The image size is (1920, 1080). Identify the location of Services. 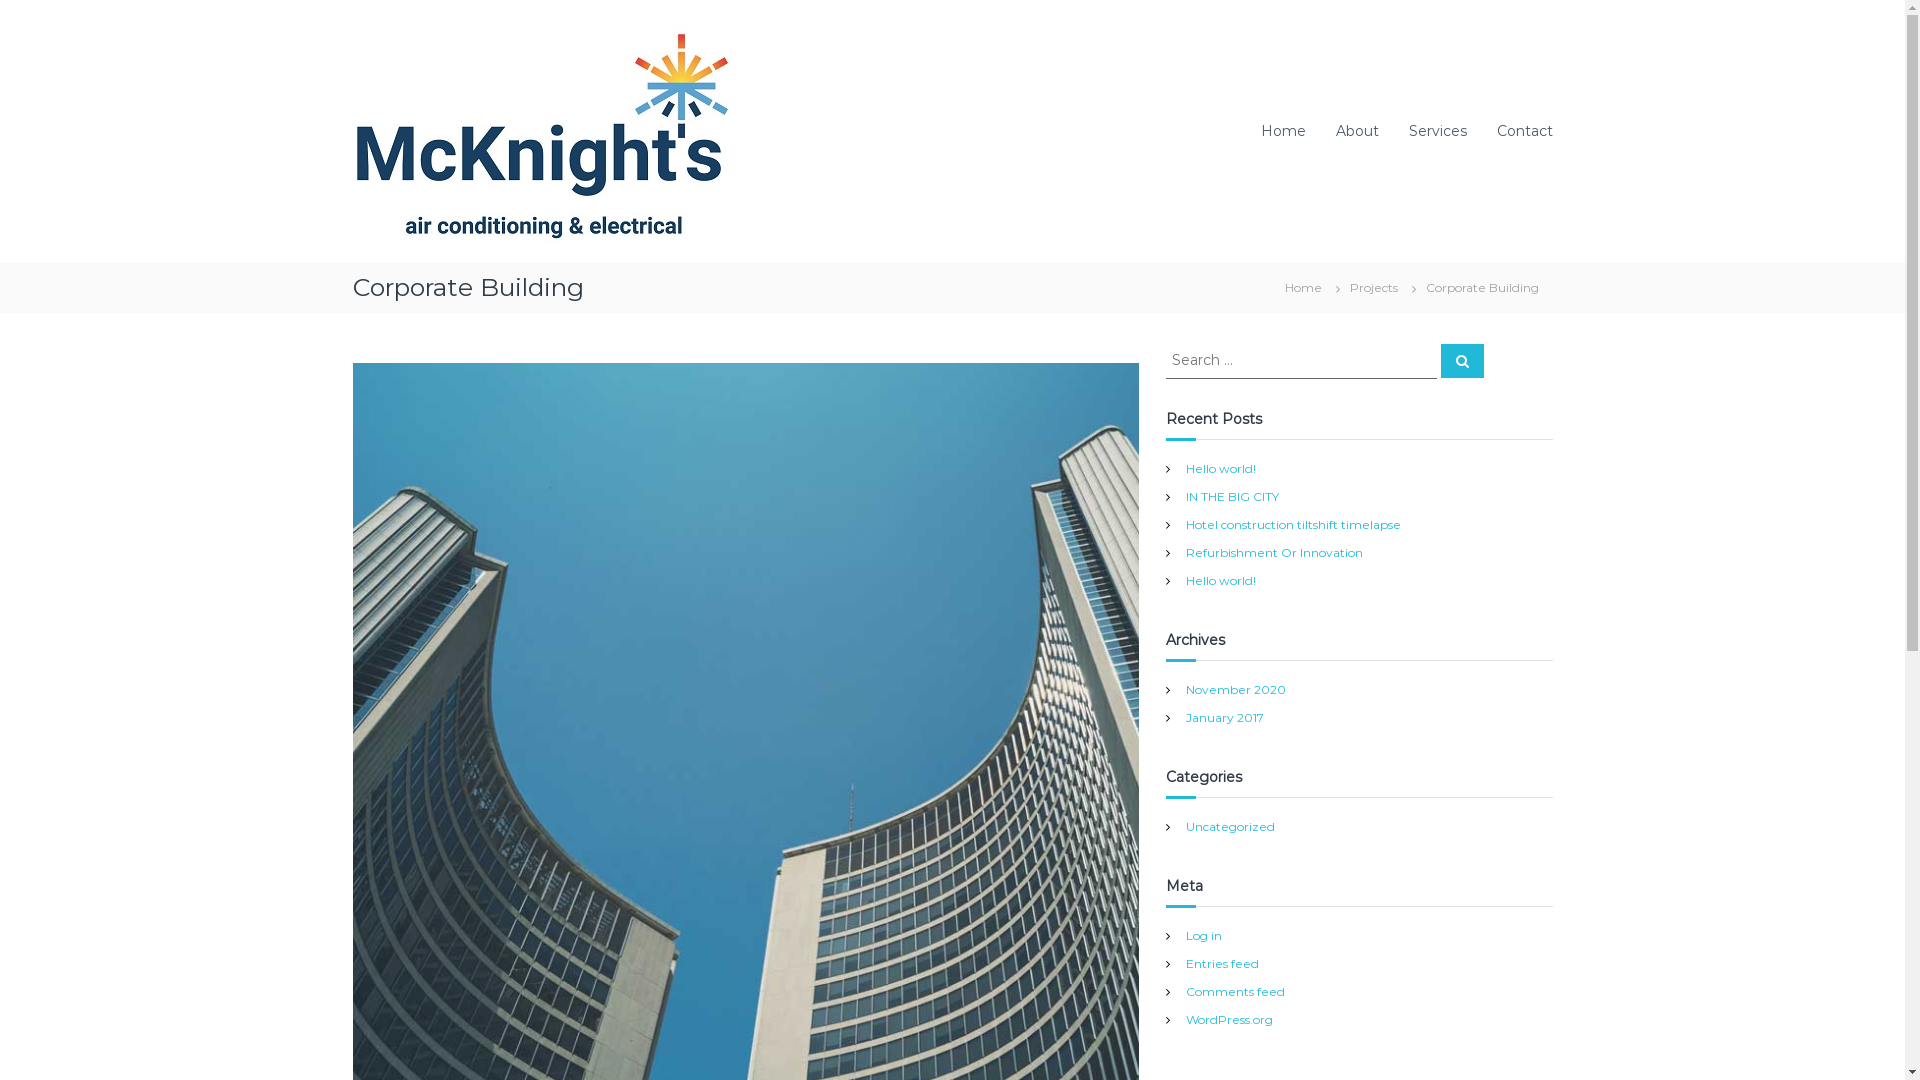
(1437, 131).